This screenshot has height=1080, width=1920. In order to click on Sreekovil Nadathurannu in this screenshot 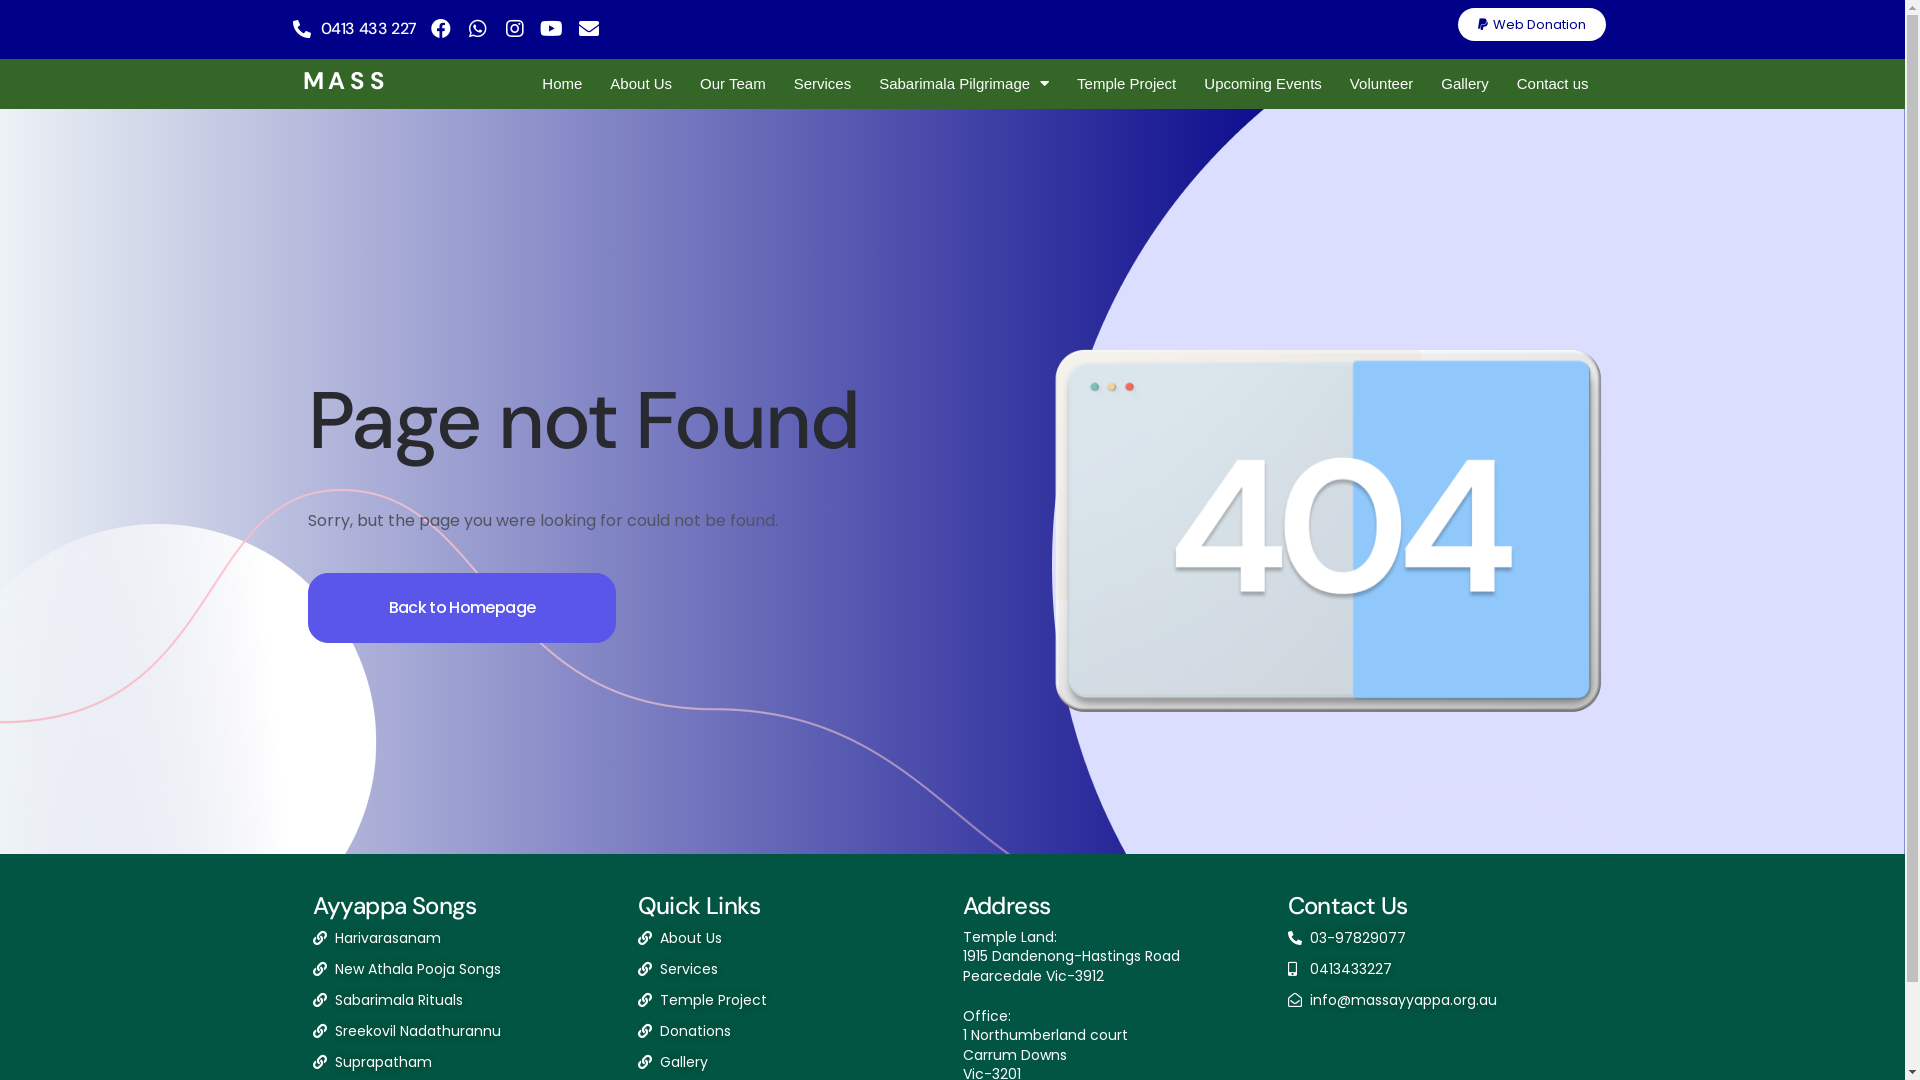, I will do `click(464, 1032)`.